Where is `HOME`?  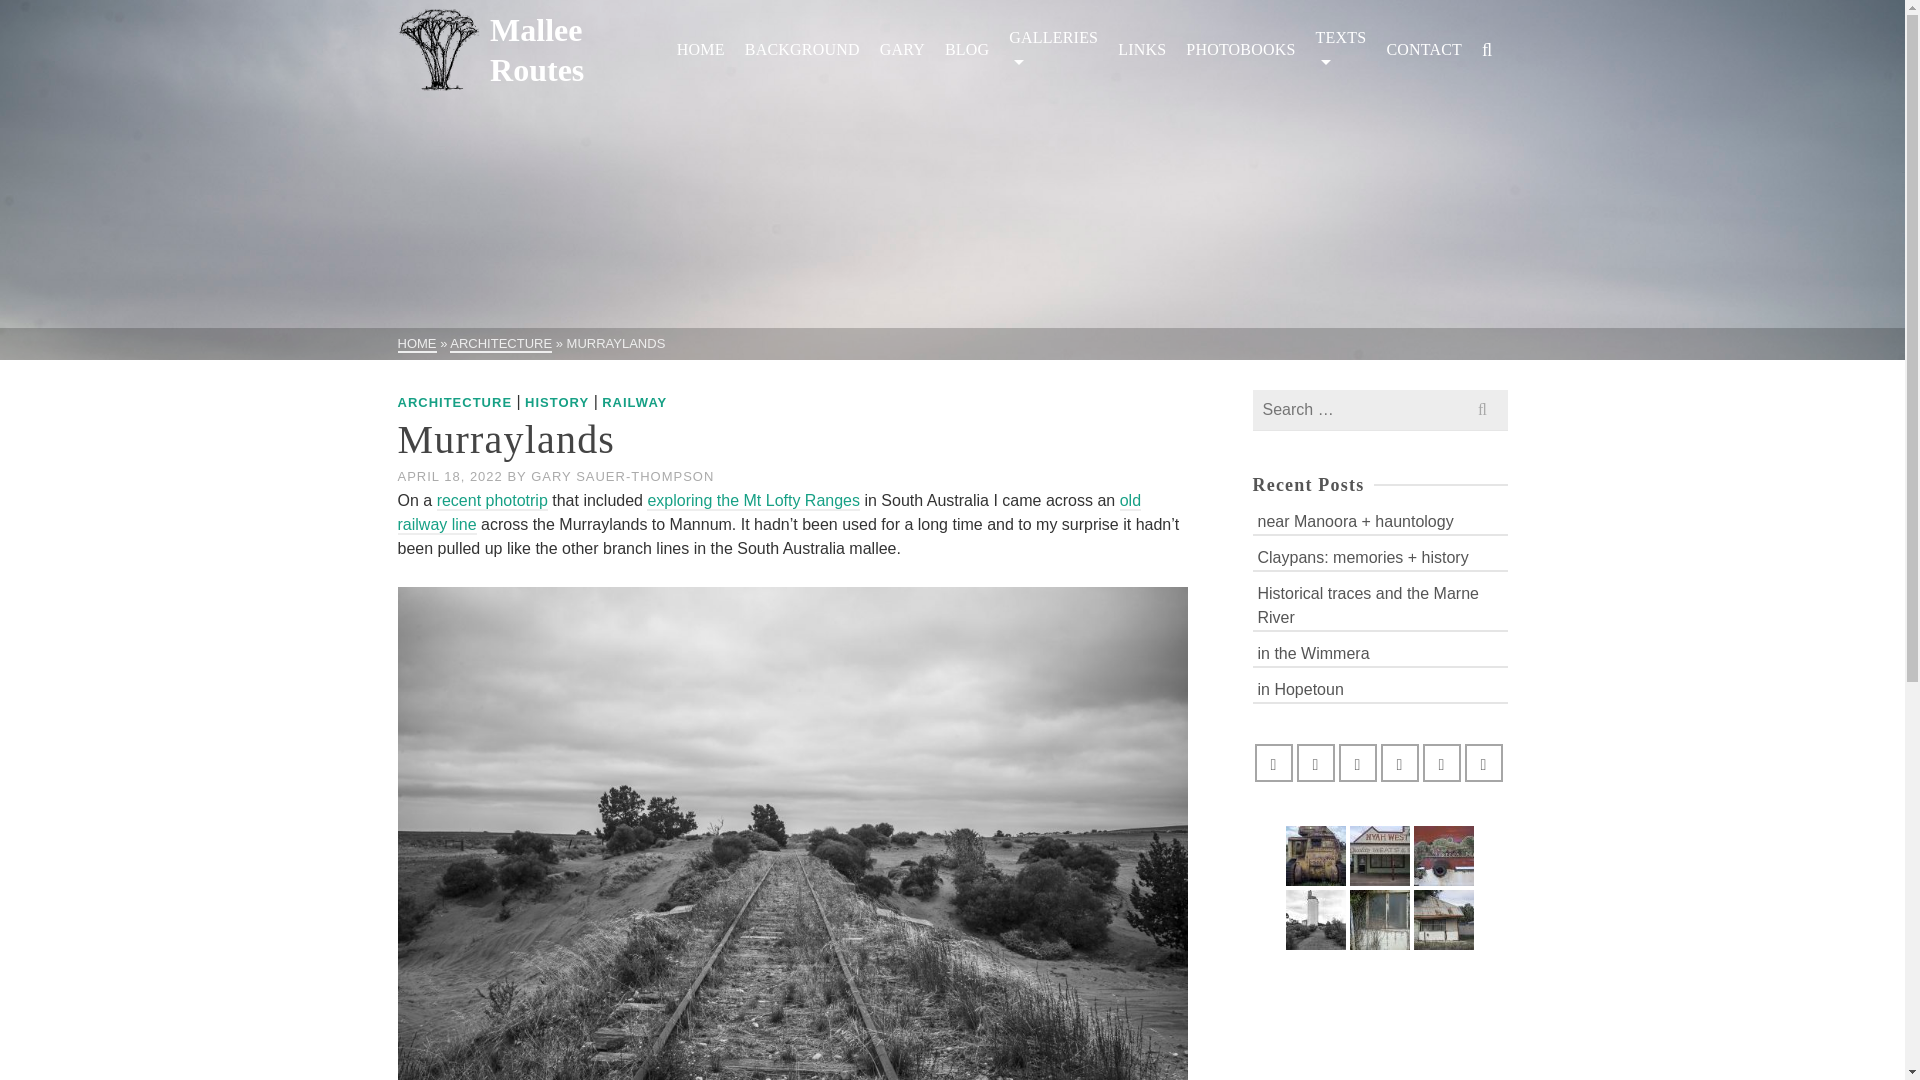 HOME is located at coordinates (700, 50).